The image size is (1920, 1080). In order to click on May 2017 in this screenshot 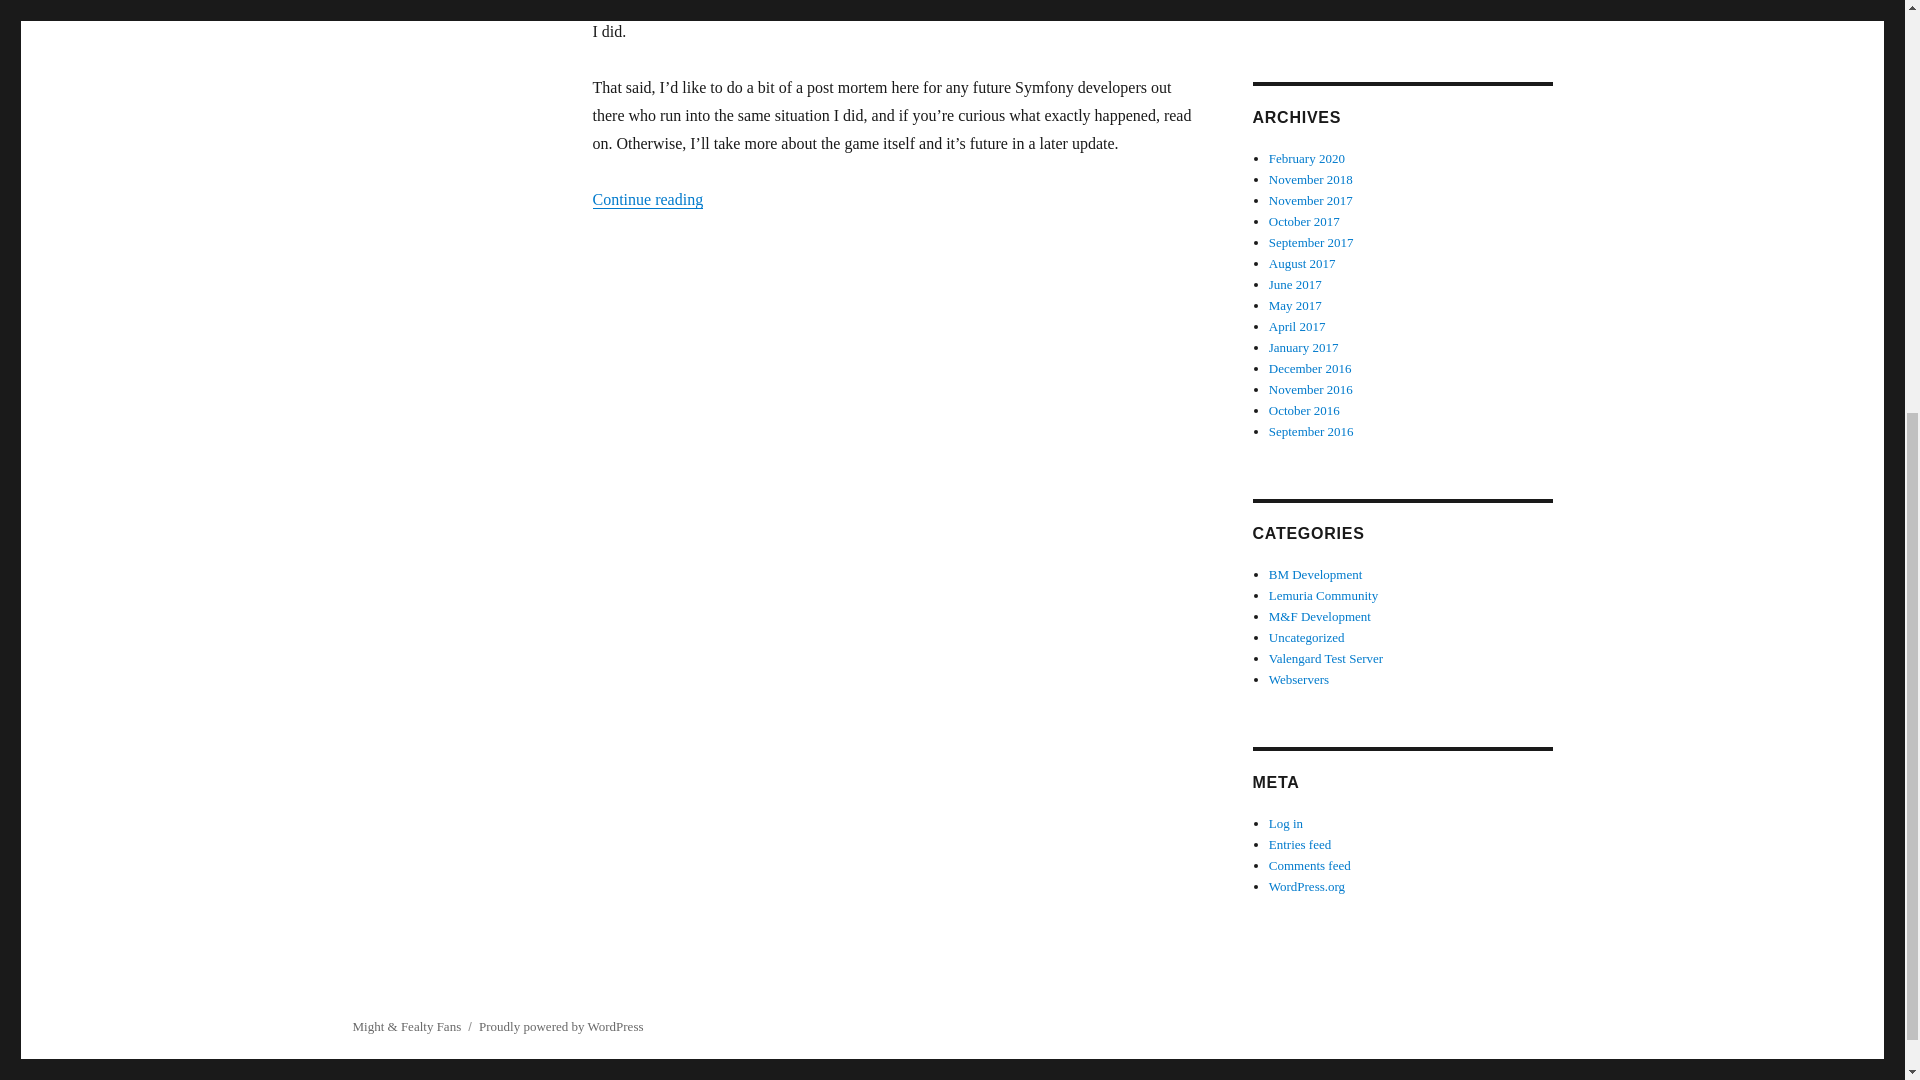, I will do `click(1296, 306)`.